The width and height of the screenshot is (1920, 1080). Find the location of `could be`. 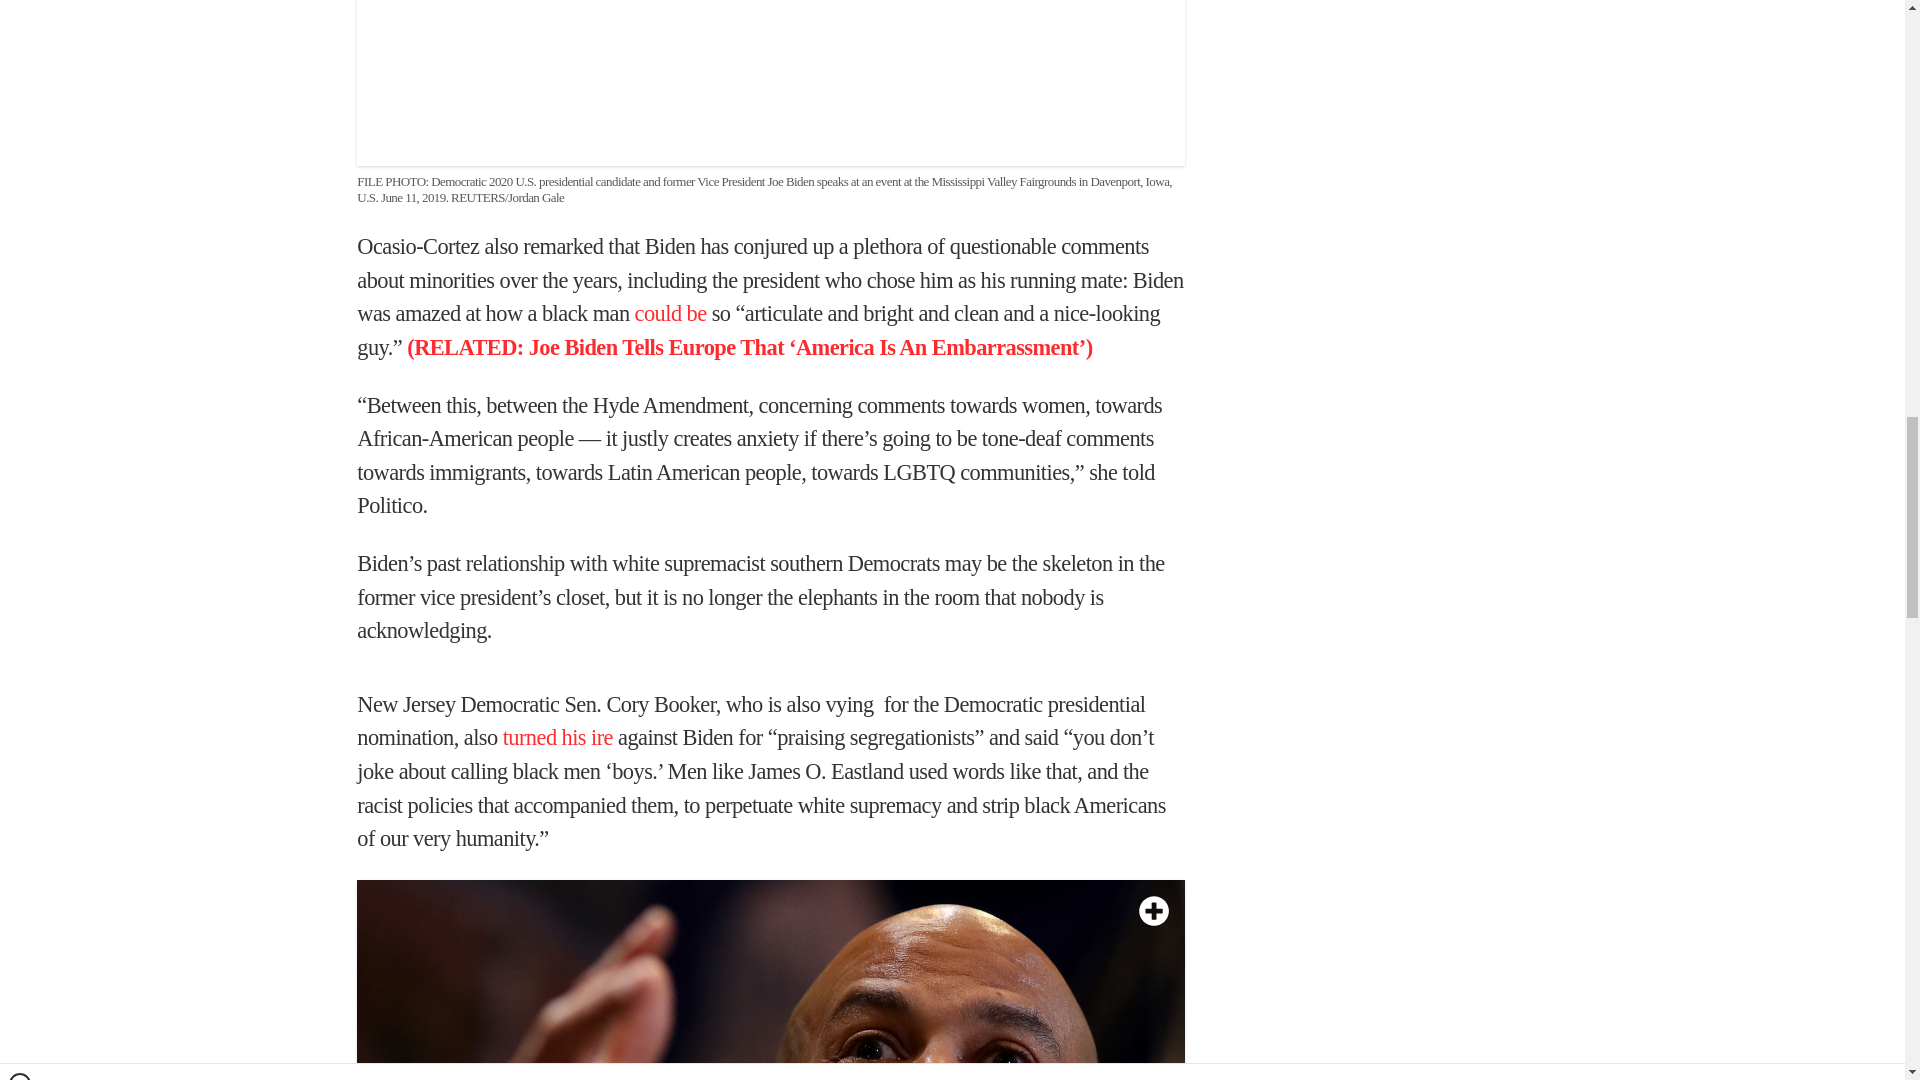

could be is located at coordinates (670, 314).